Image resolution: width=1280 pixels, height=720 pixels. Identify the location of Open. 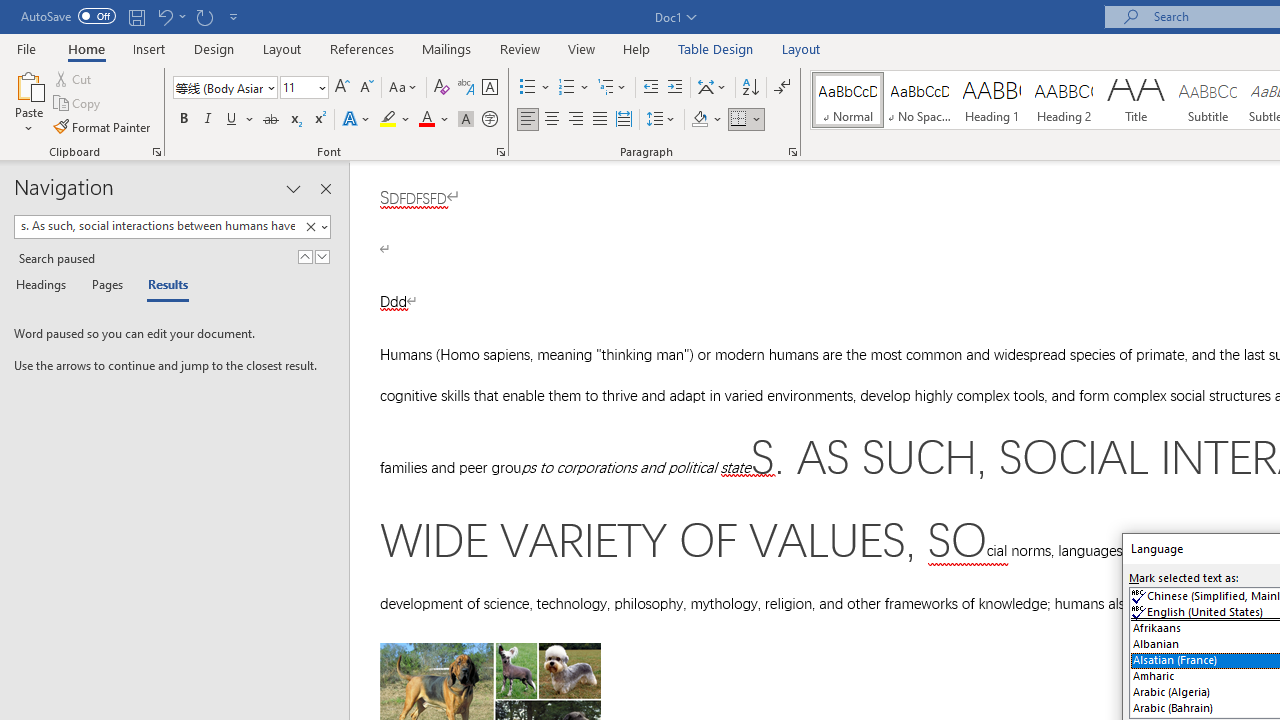
(320, 87).